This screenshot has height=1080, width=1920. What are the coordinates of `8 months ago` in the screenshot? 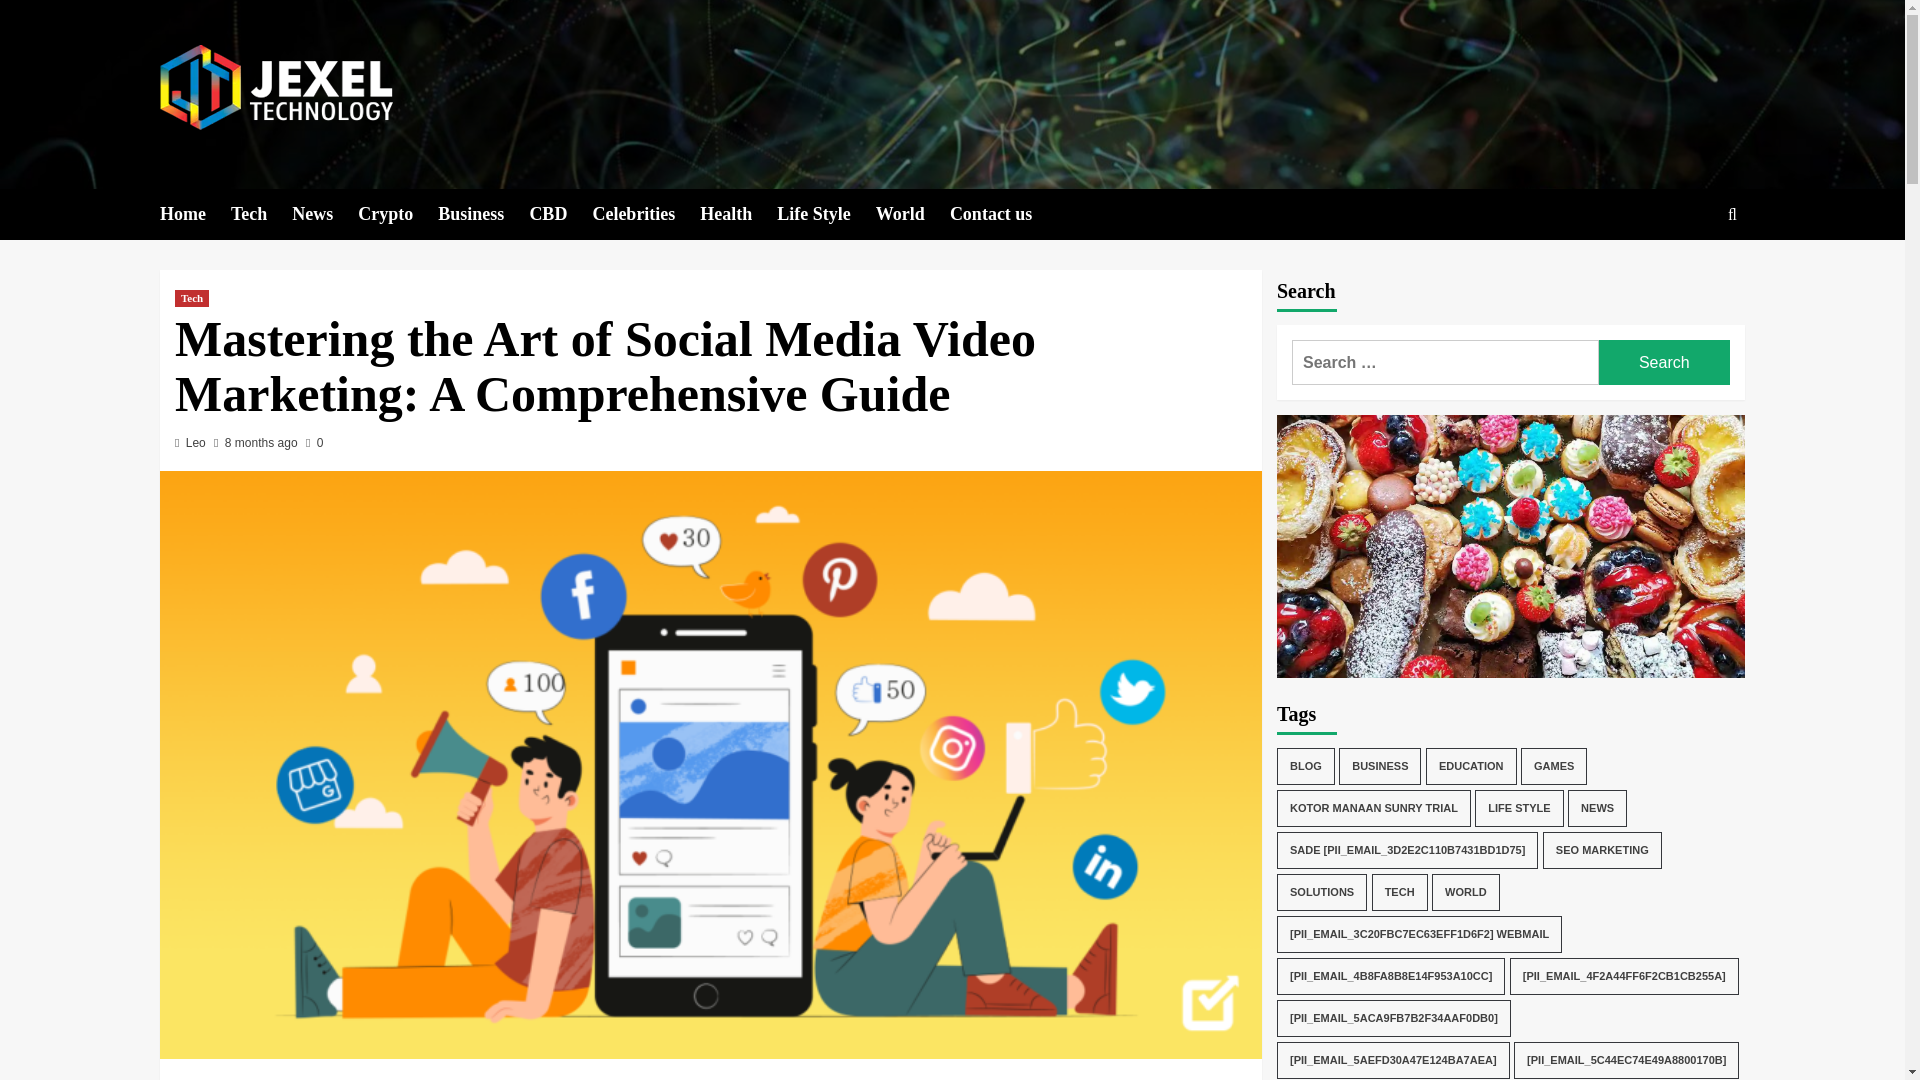 It's located at (260, 443).